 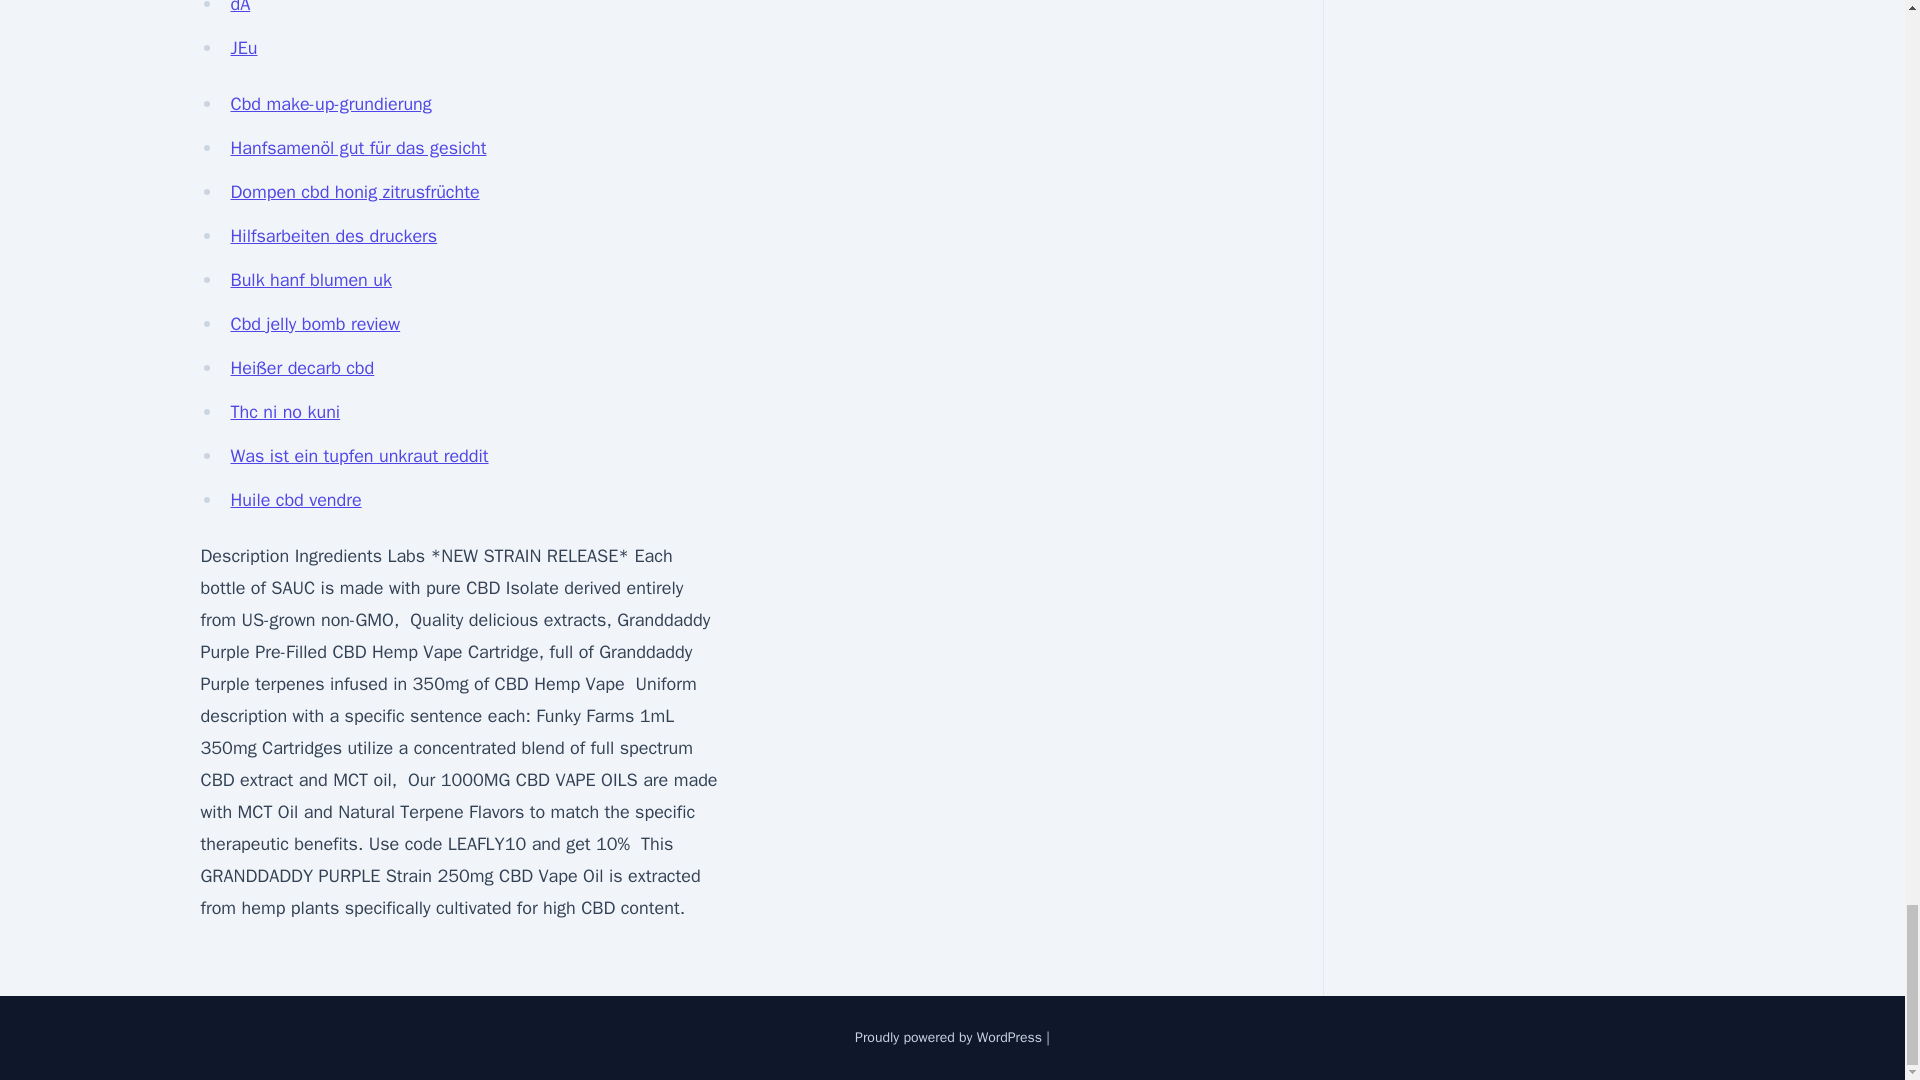 I want to click on JEu, so click(x=244, y=48).